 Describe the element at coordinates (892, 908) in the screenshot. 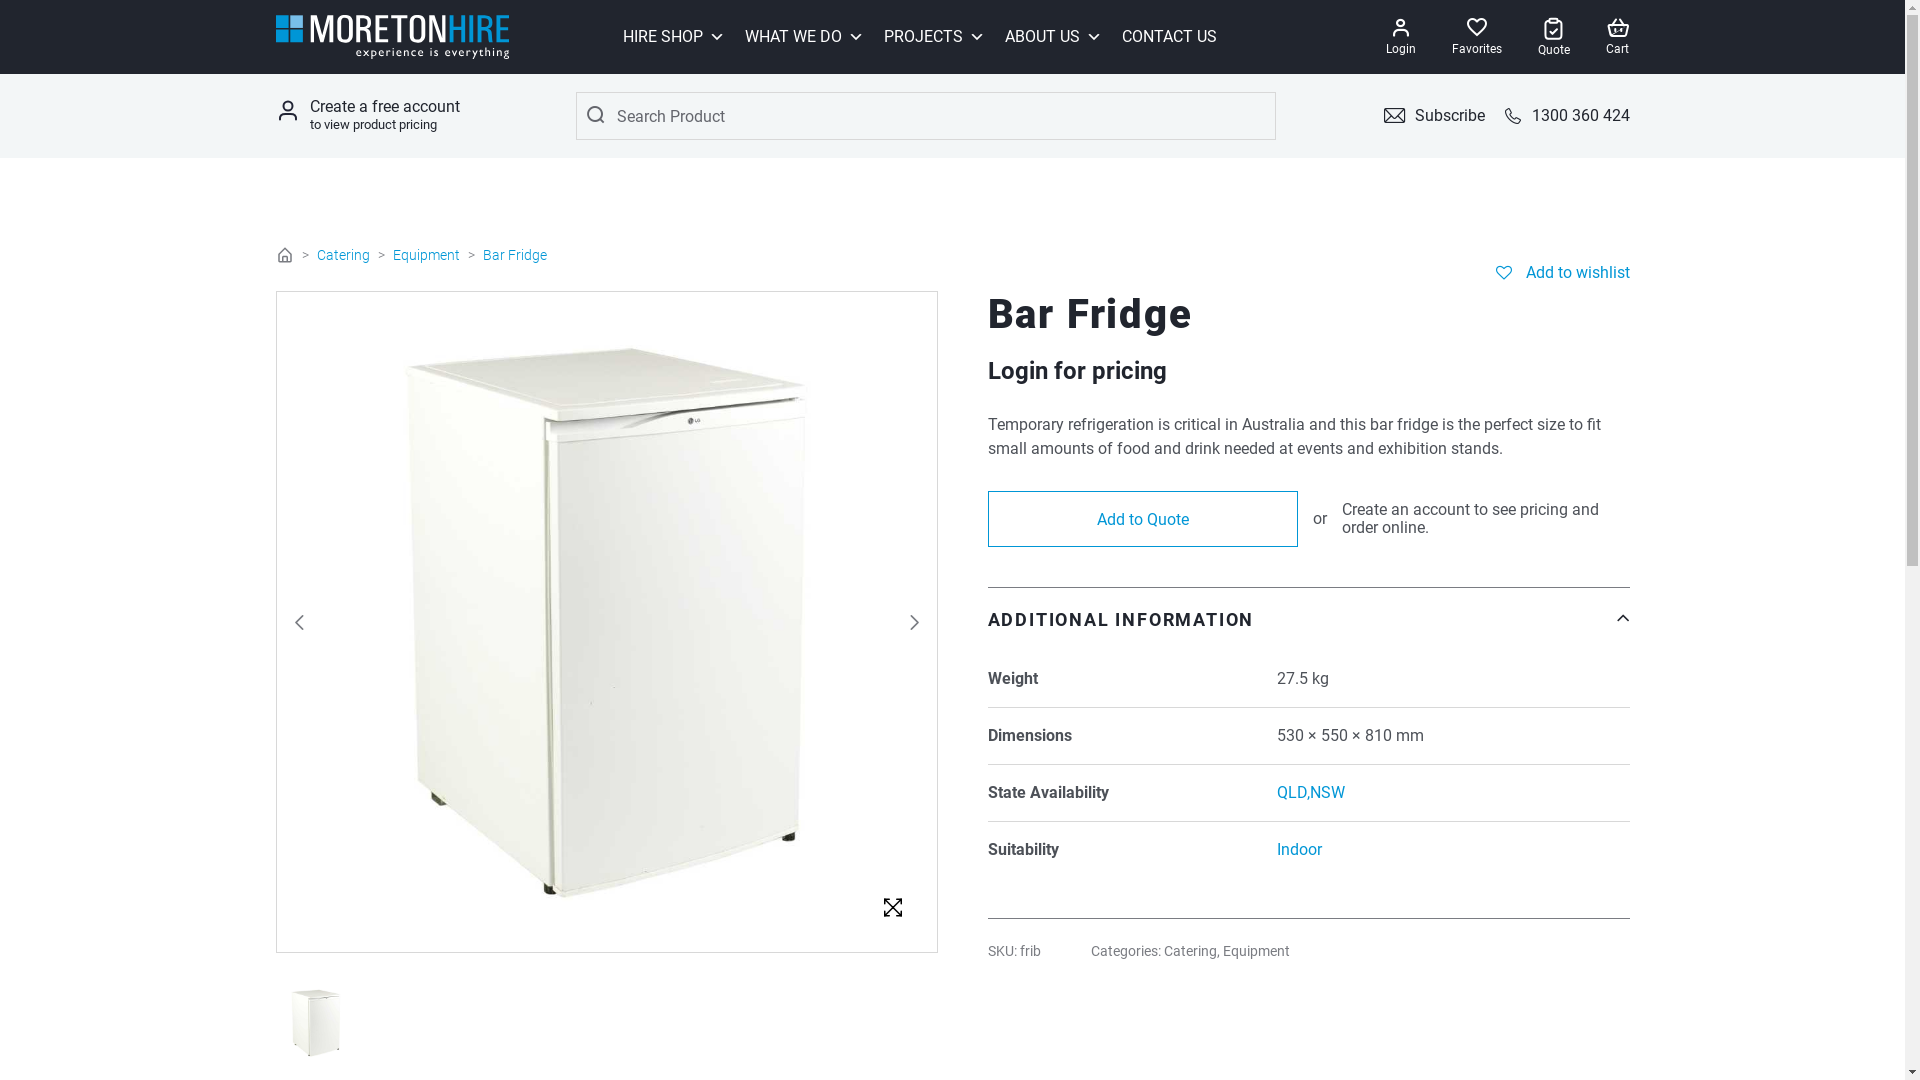

I see `Bar Fridge` at that location.